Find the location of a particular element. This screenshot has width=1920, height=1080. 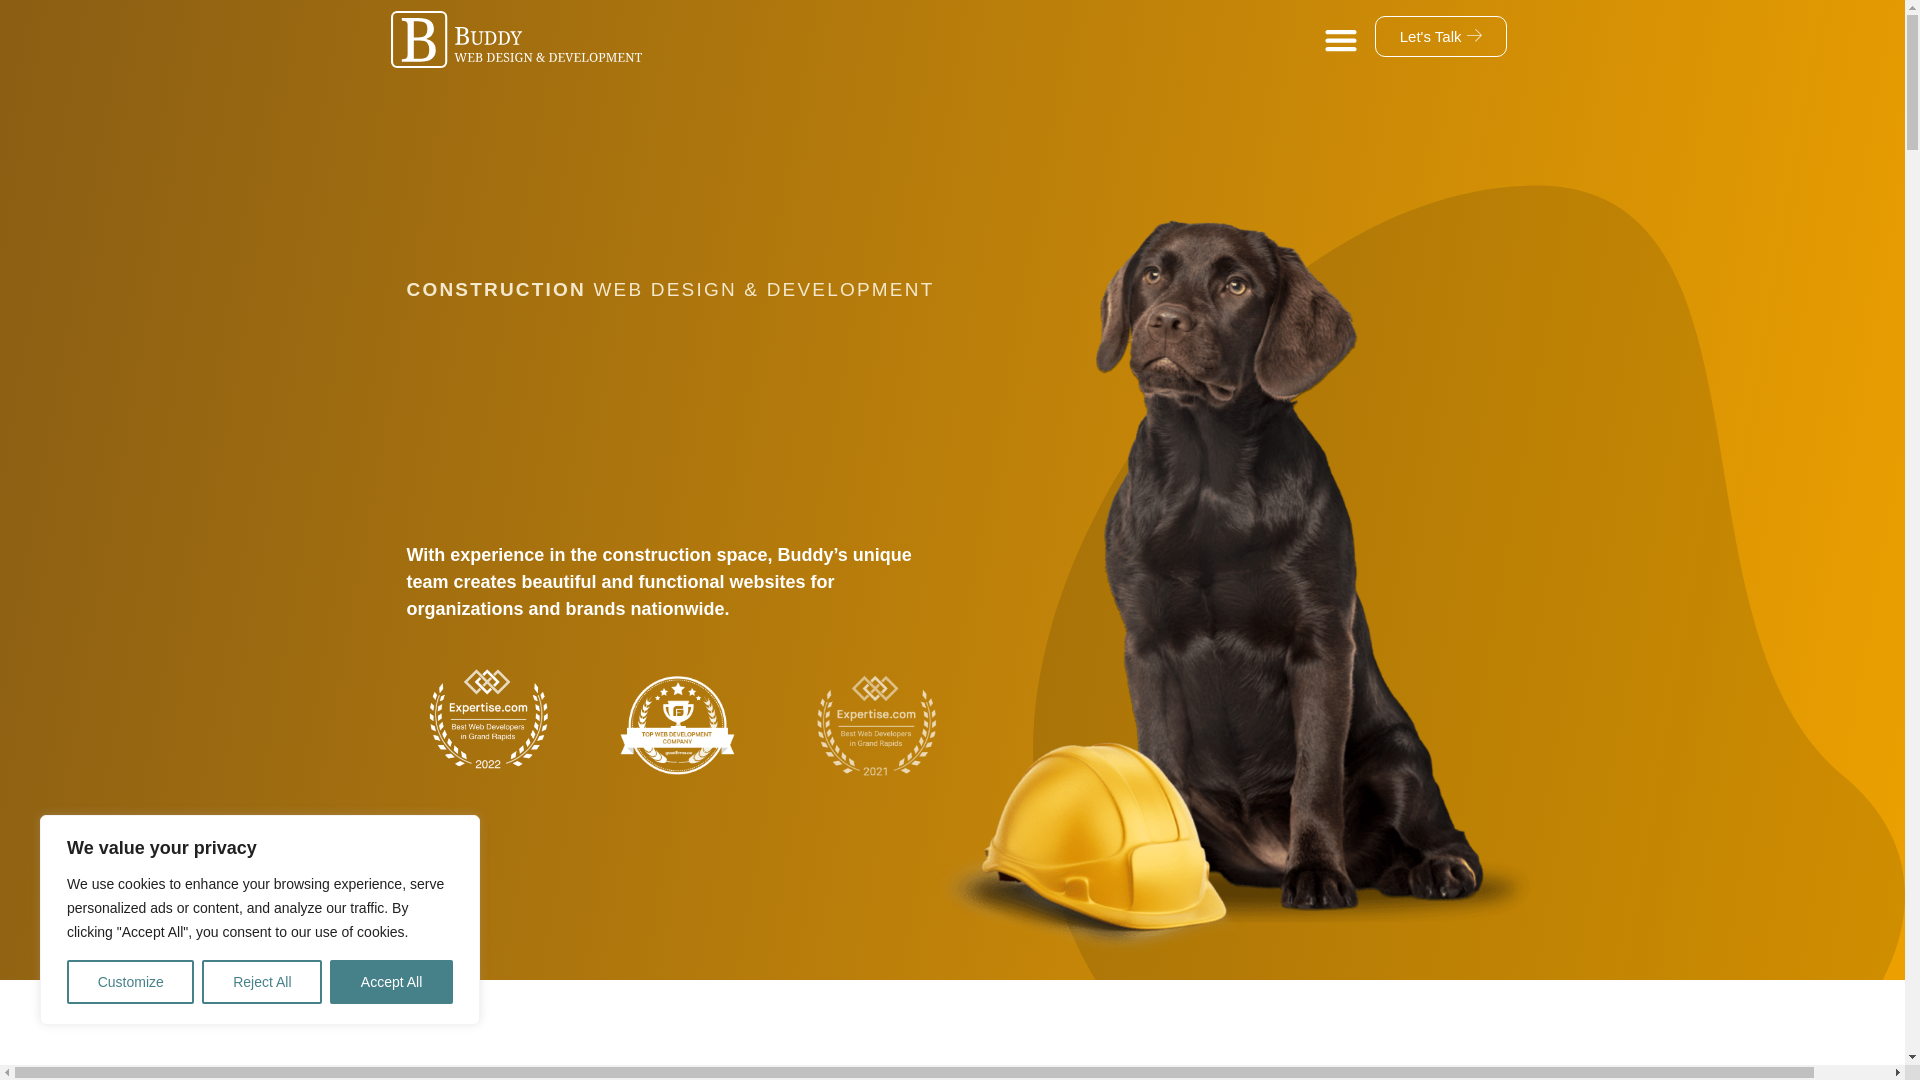

Accept All is located at coordinates (392, 982).